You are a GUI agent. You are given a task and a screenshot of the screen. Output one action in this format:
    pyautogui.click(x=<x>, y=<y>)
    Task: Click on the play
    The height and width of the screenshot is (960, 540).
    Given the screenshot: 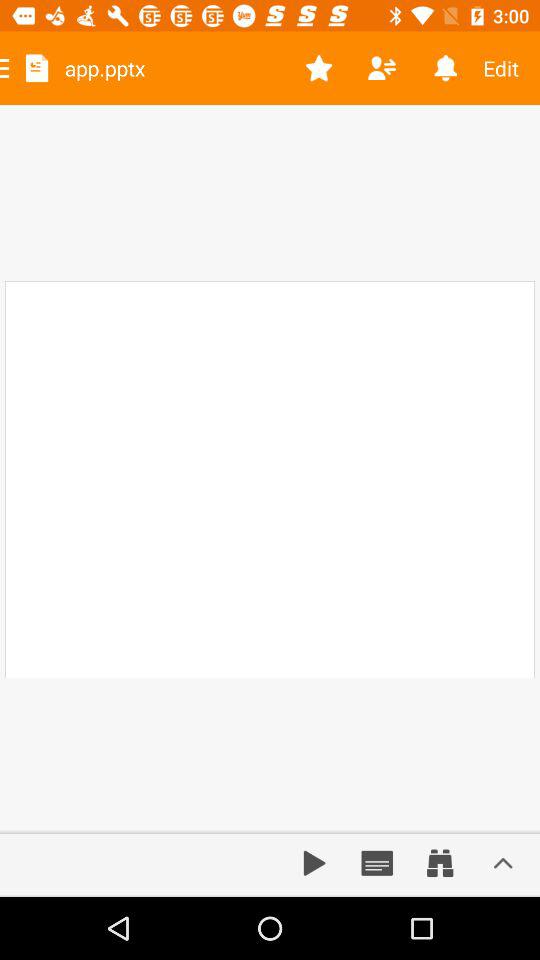 What is the action you would take?
    pyautogui.click(x=314, y=863)
    